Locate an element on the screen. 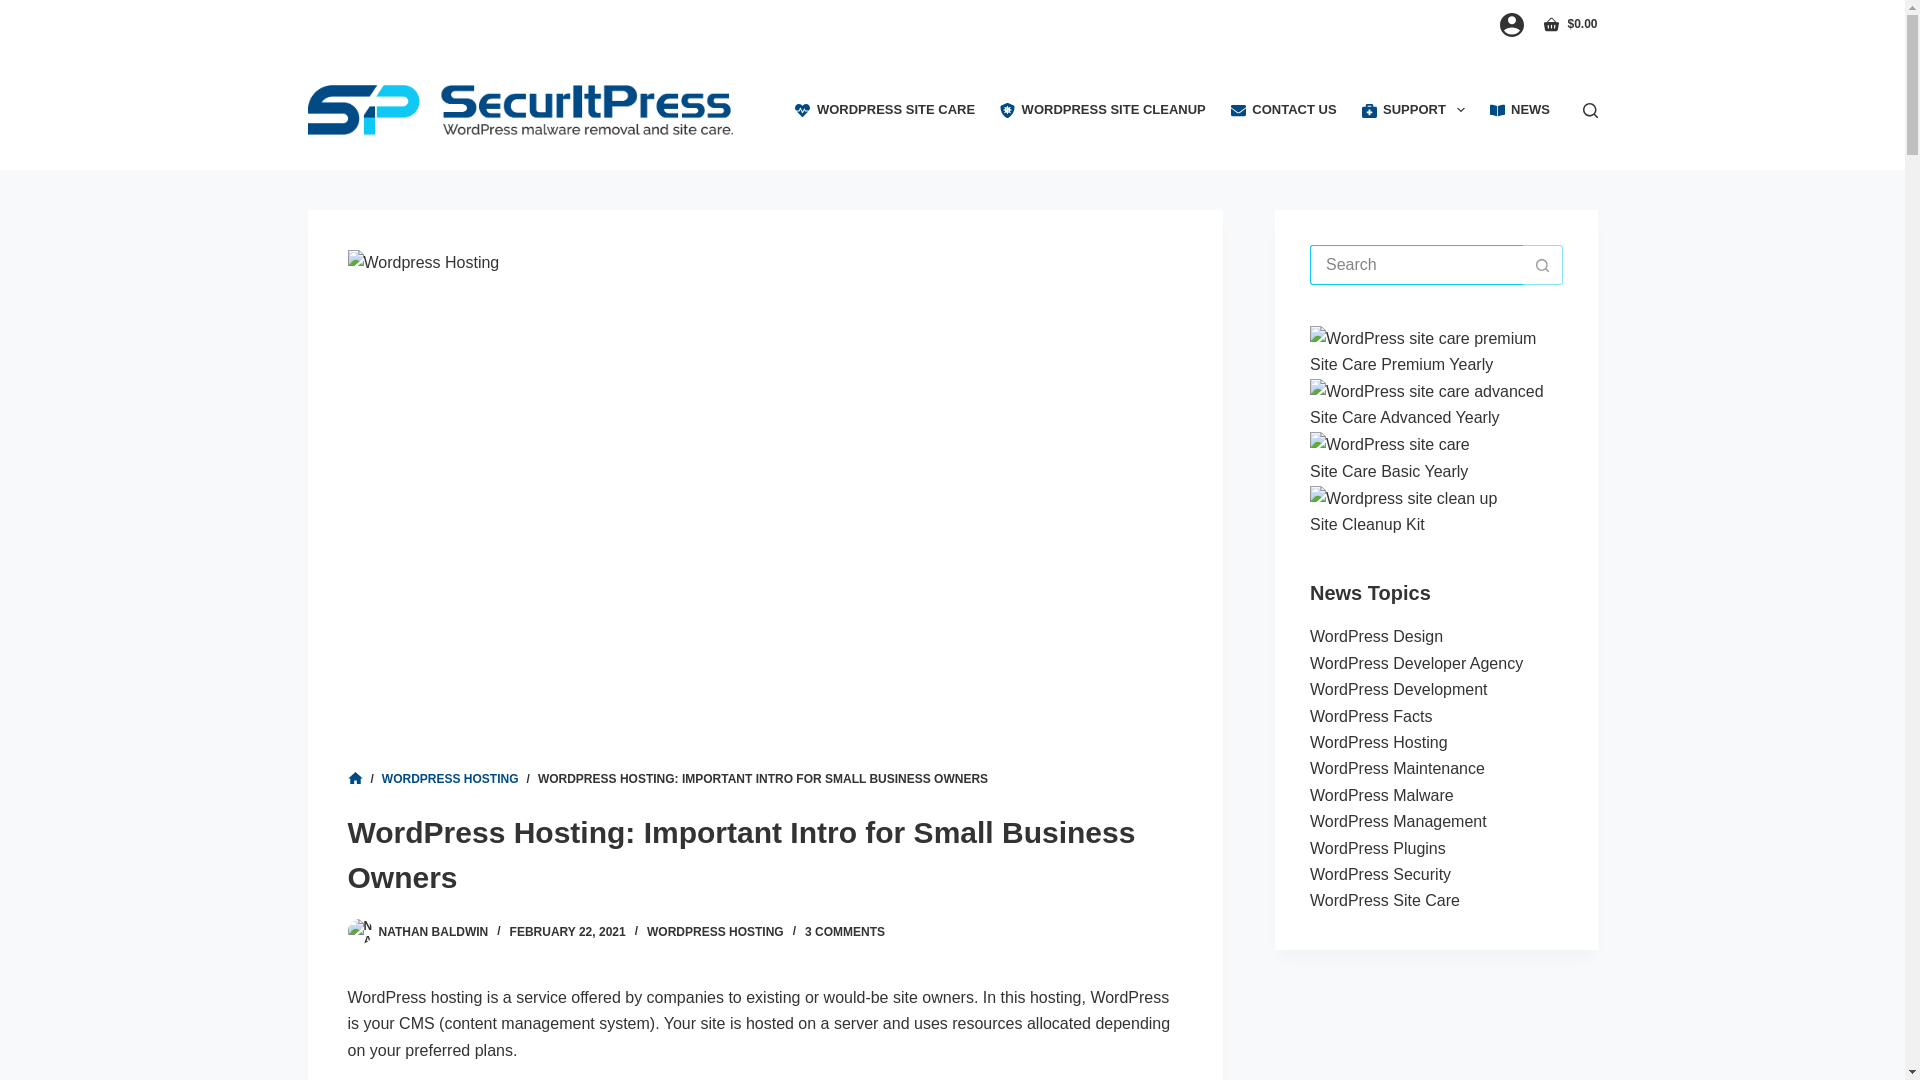  WORDPRESS SITE CARE is located at coordinates (886, 109).